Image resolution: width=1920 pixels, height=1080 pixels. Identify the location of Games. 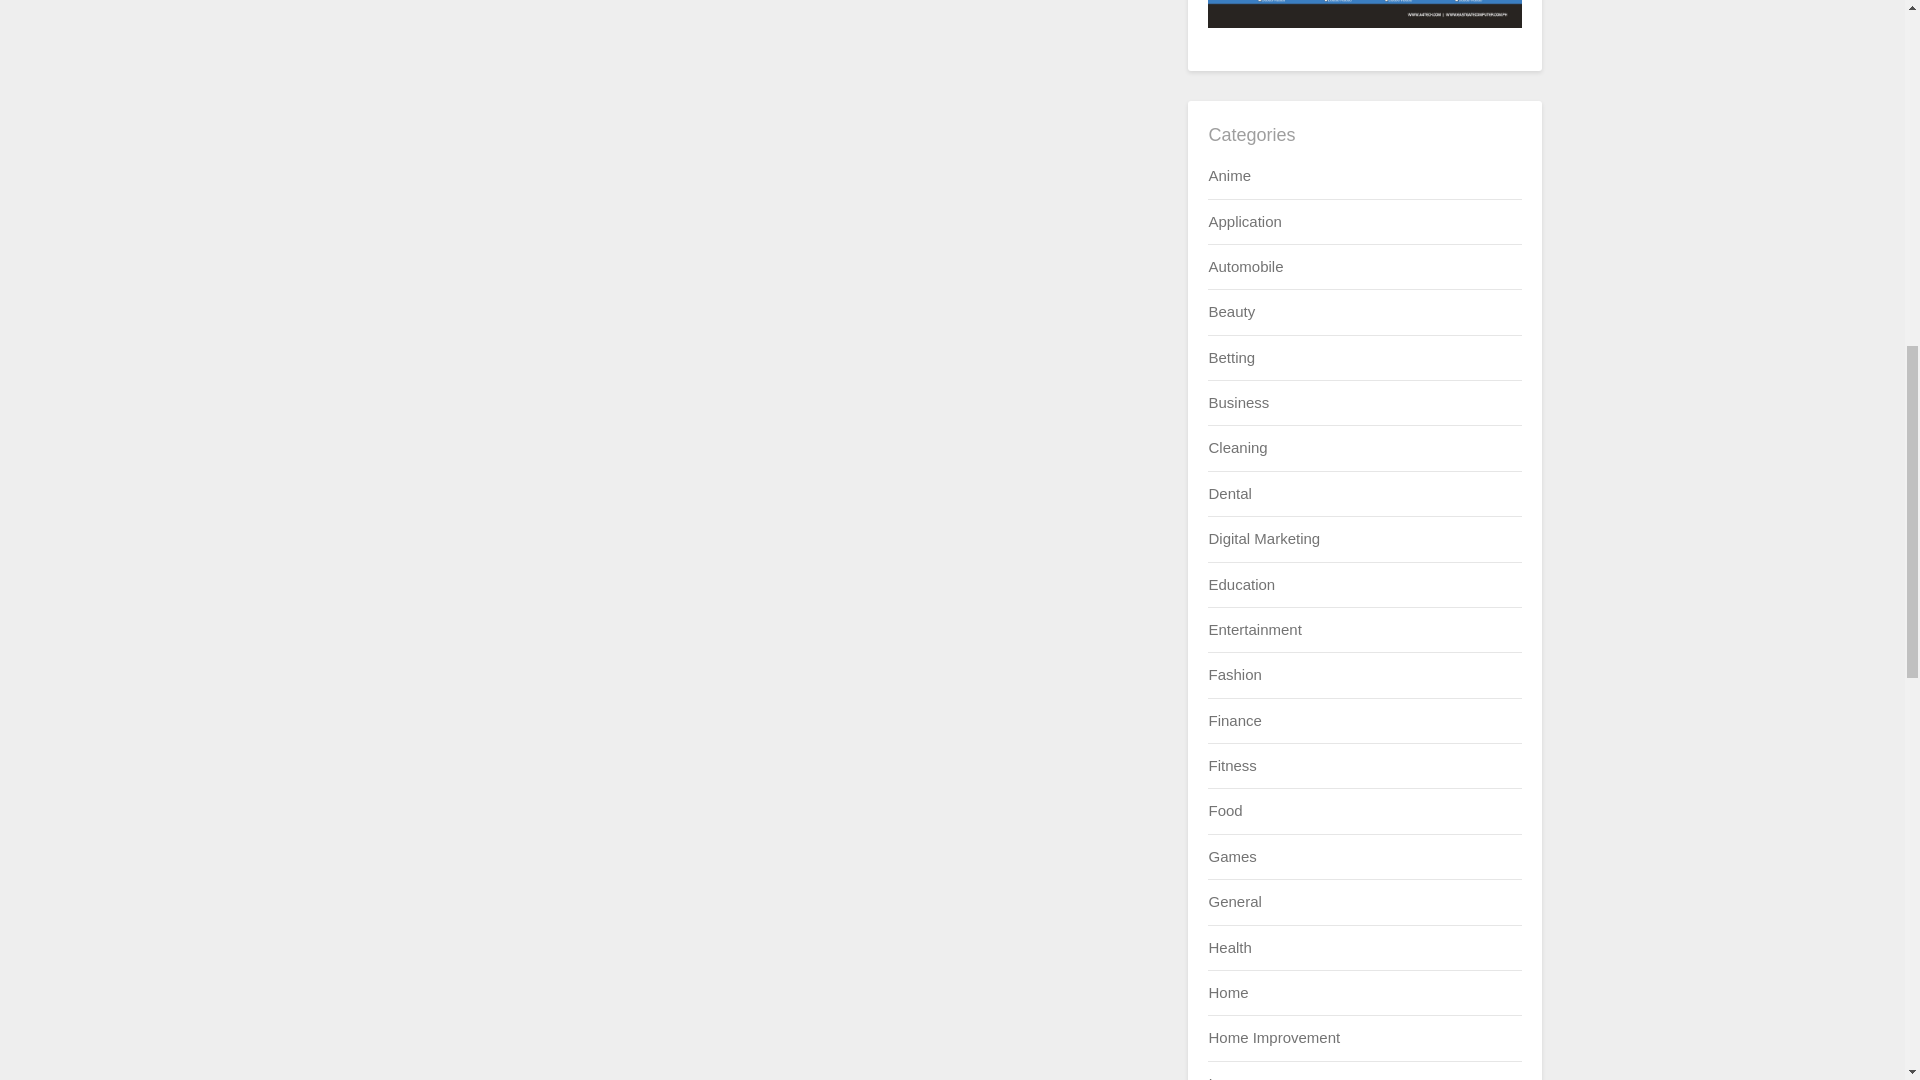
(1231, 856).